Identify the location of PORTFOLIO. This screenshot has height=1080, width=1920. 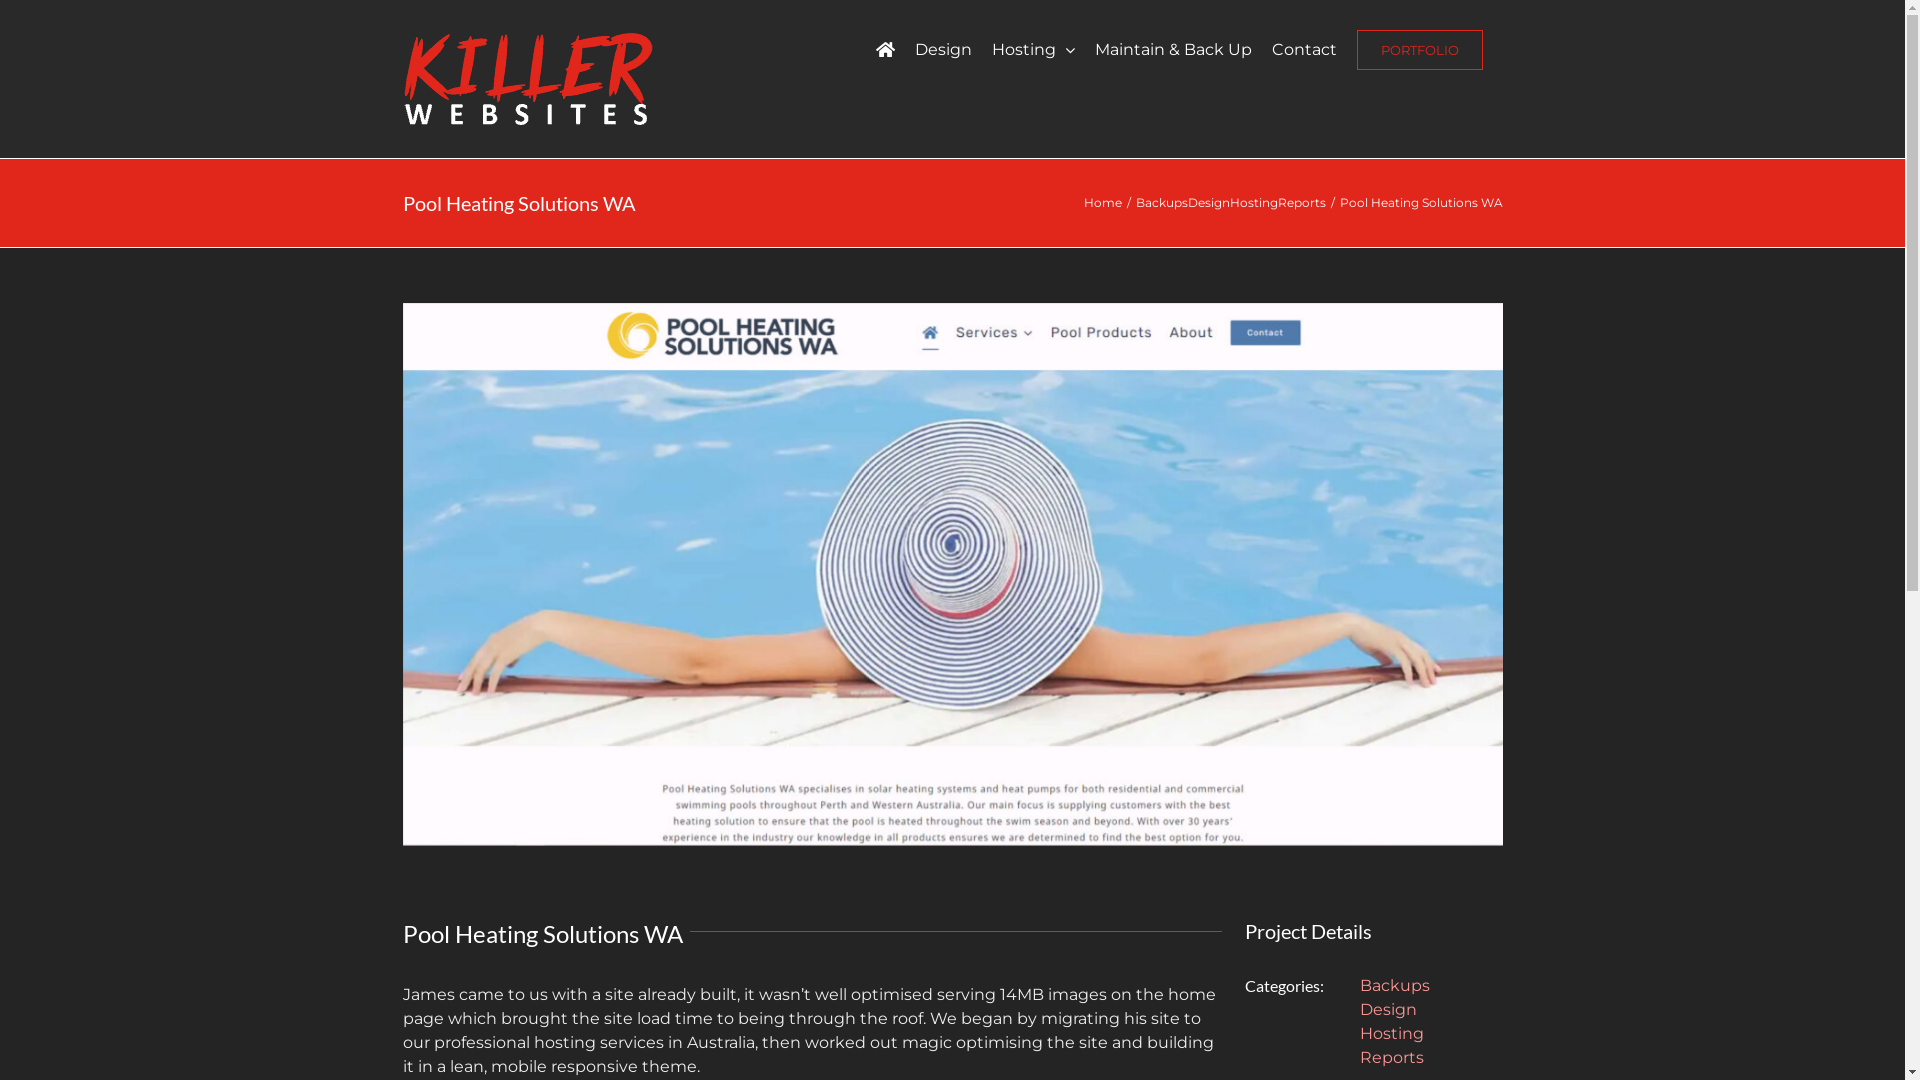
(1419, 50).